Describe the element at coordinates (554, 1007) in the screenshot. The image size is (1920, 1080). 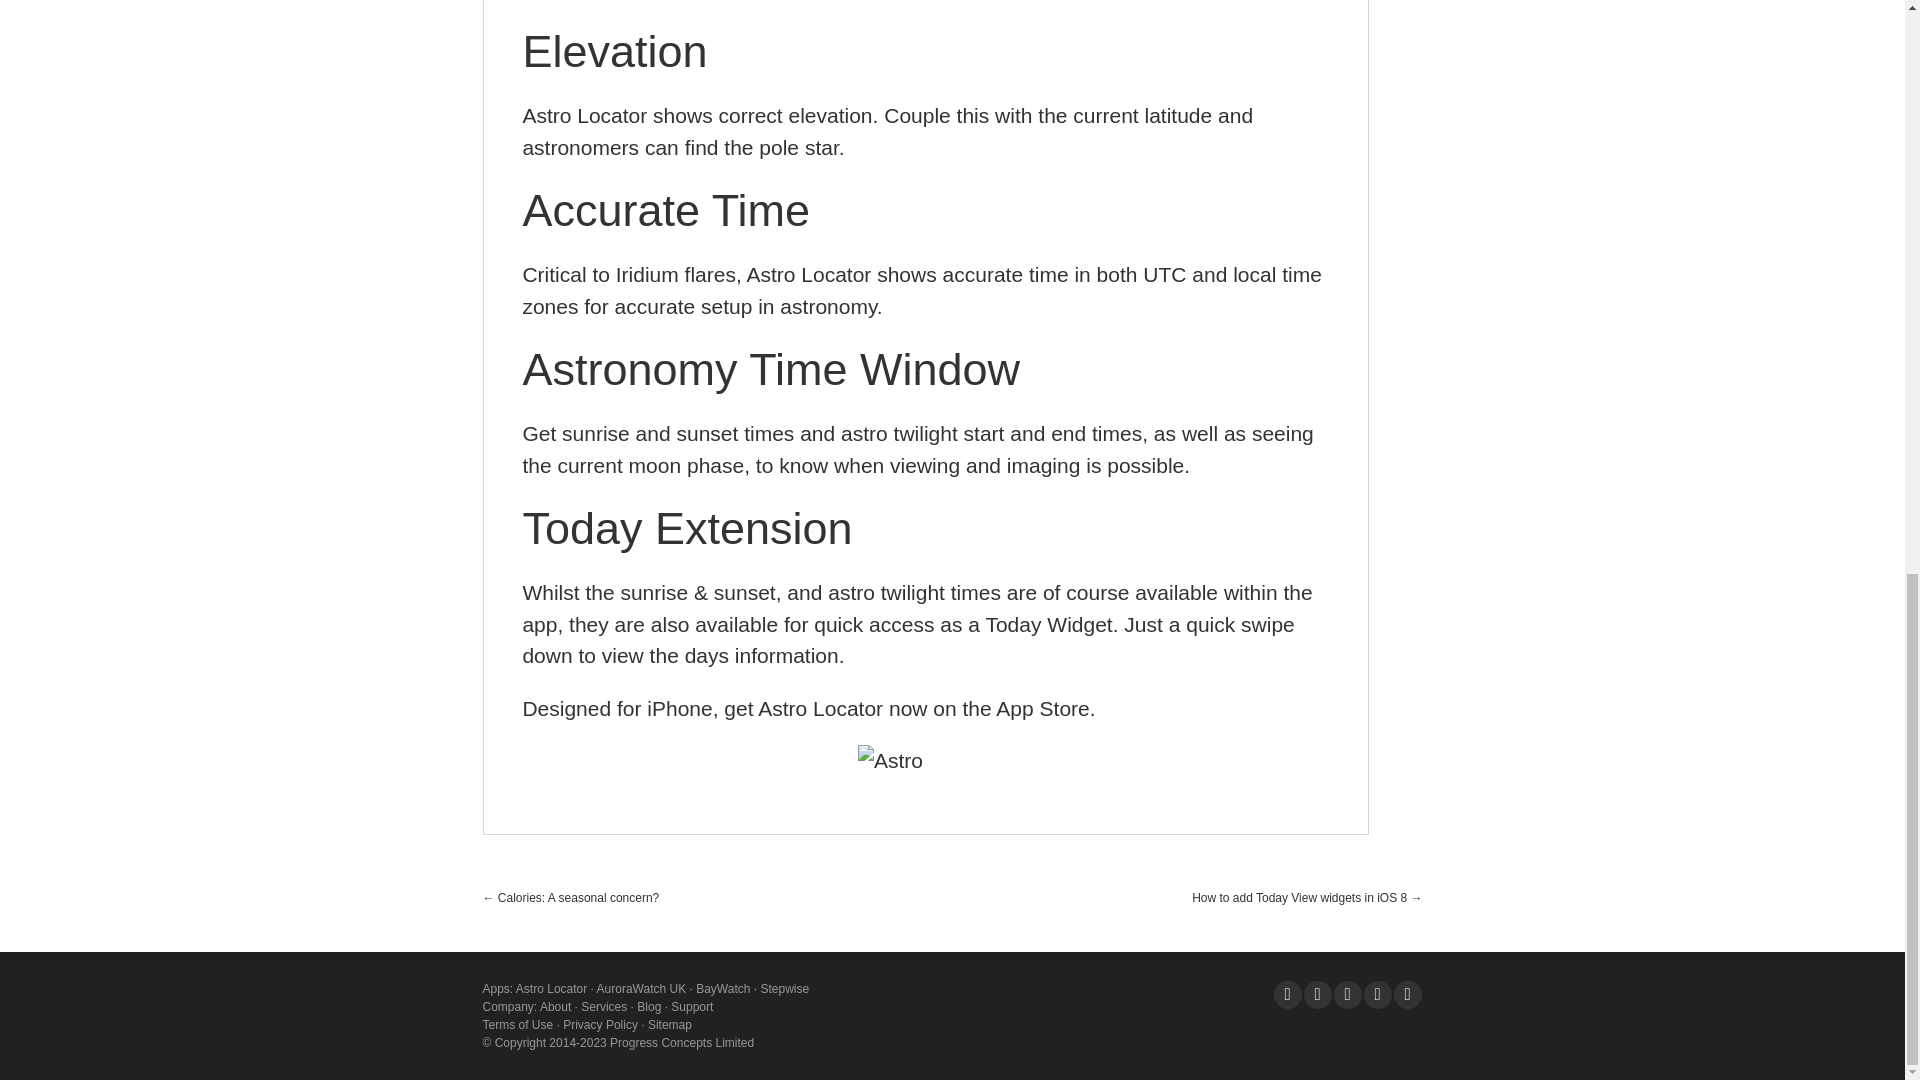
I see `About` at that location.